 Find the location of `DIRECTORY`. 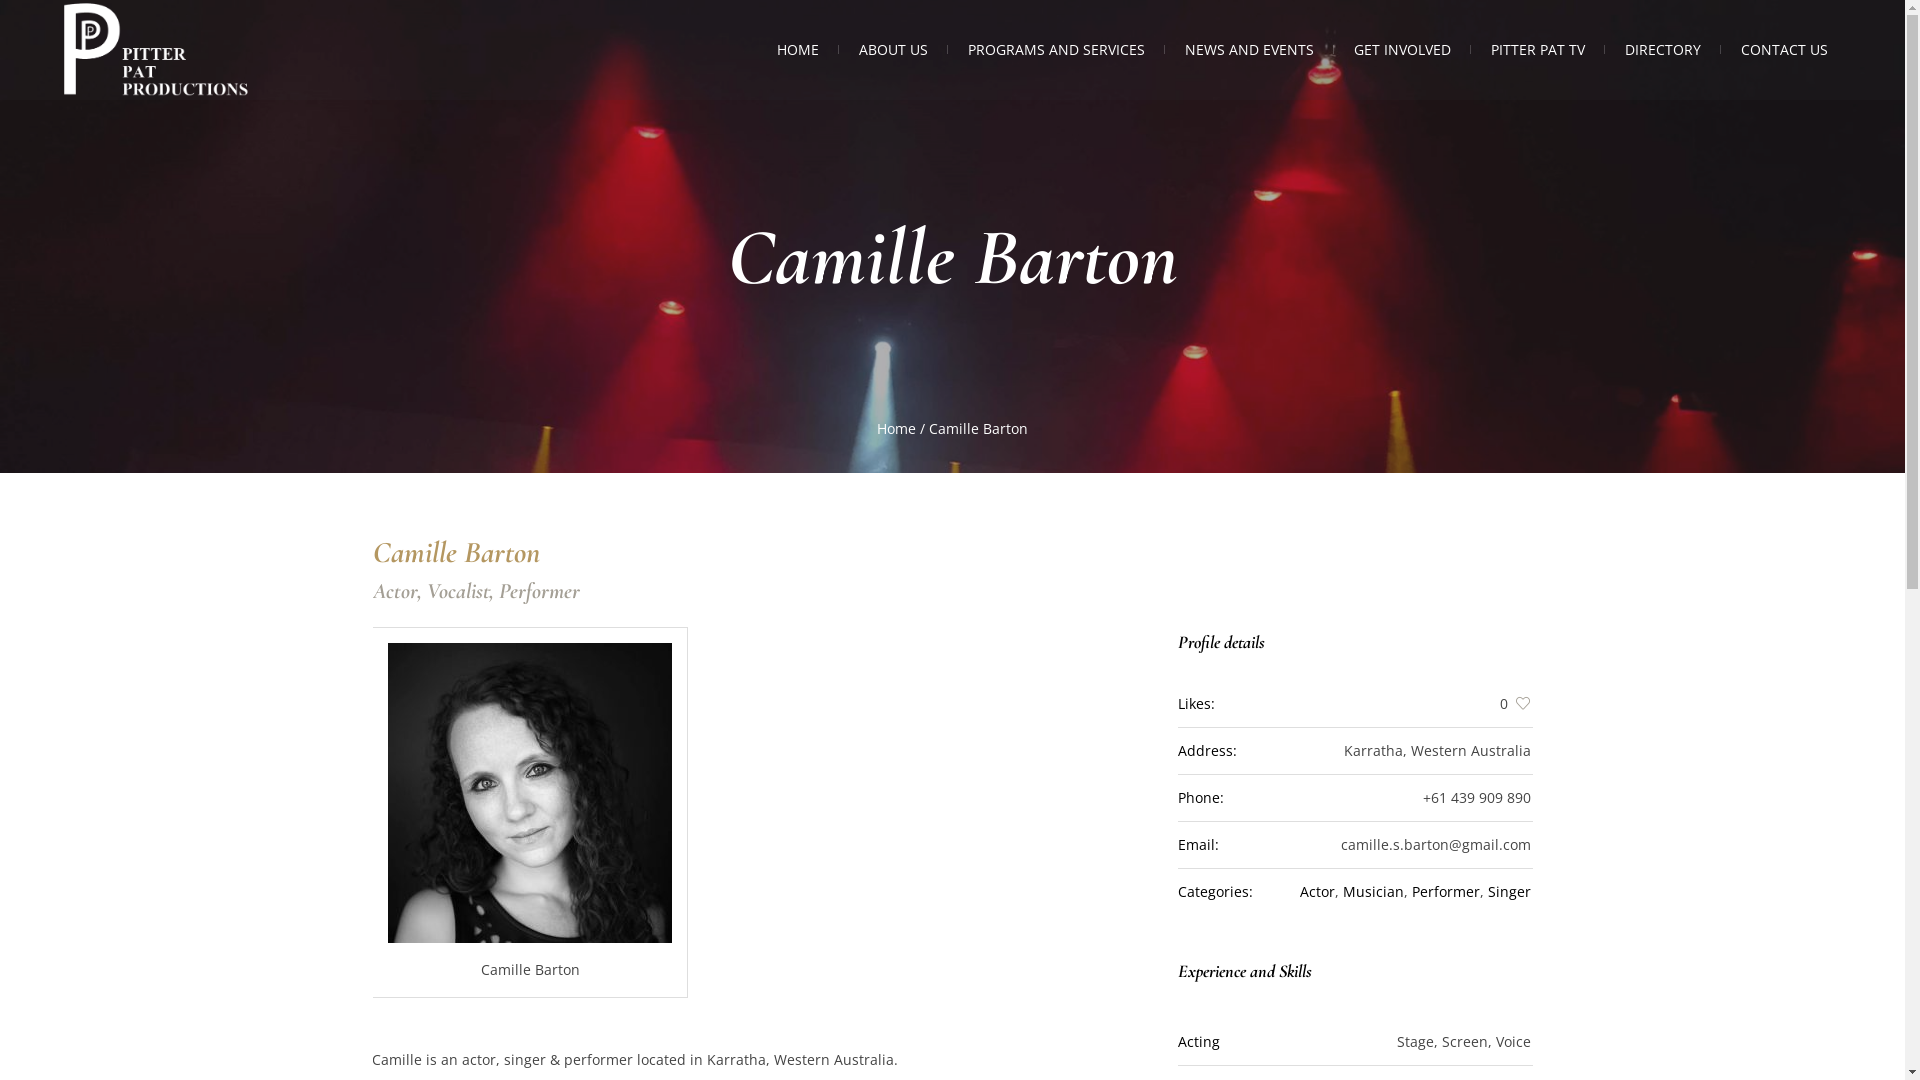

DIRECTORY is located at coordinates (1663, 50).